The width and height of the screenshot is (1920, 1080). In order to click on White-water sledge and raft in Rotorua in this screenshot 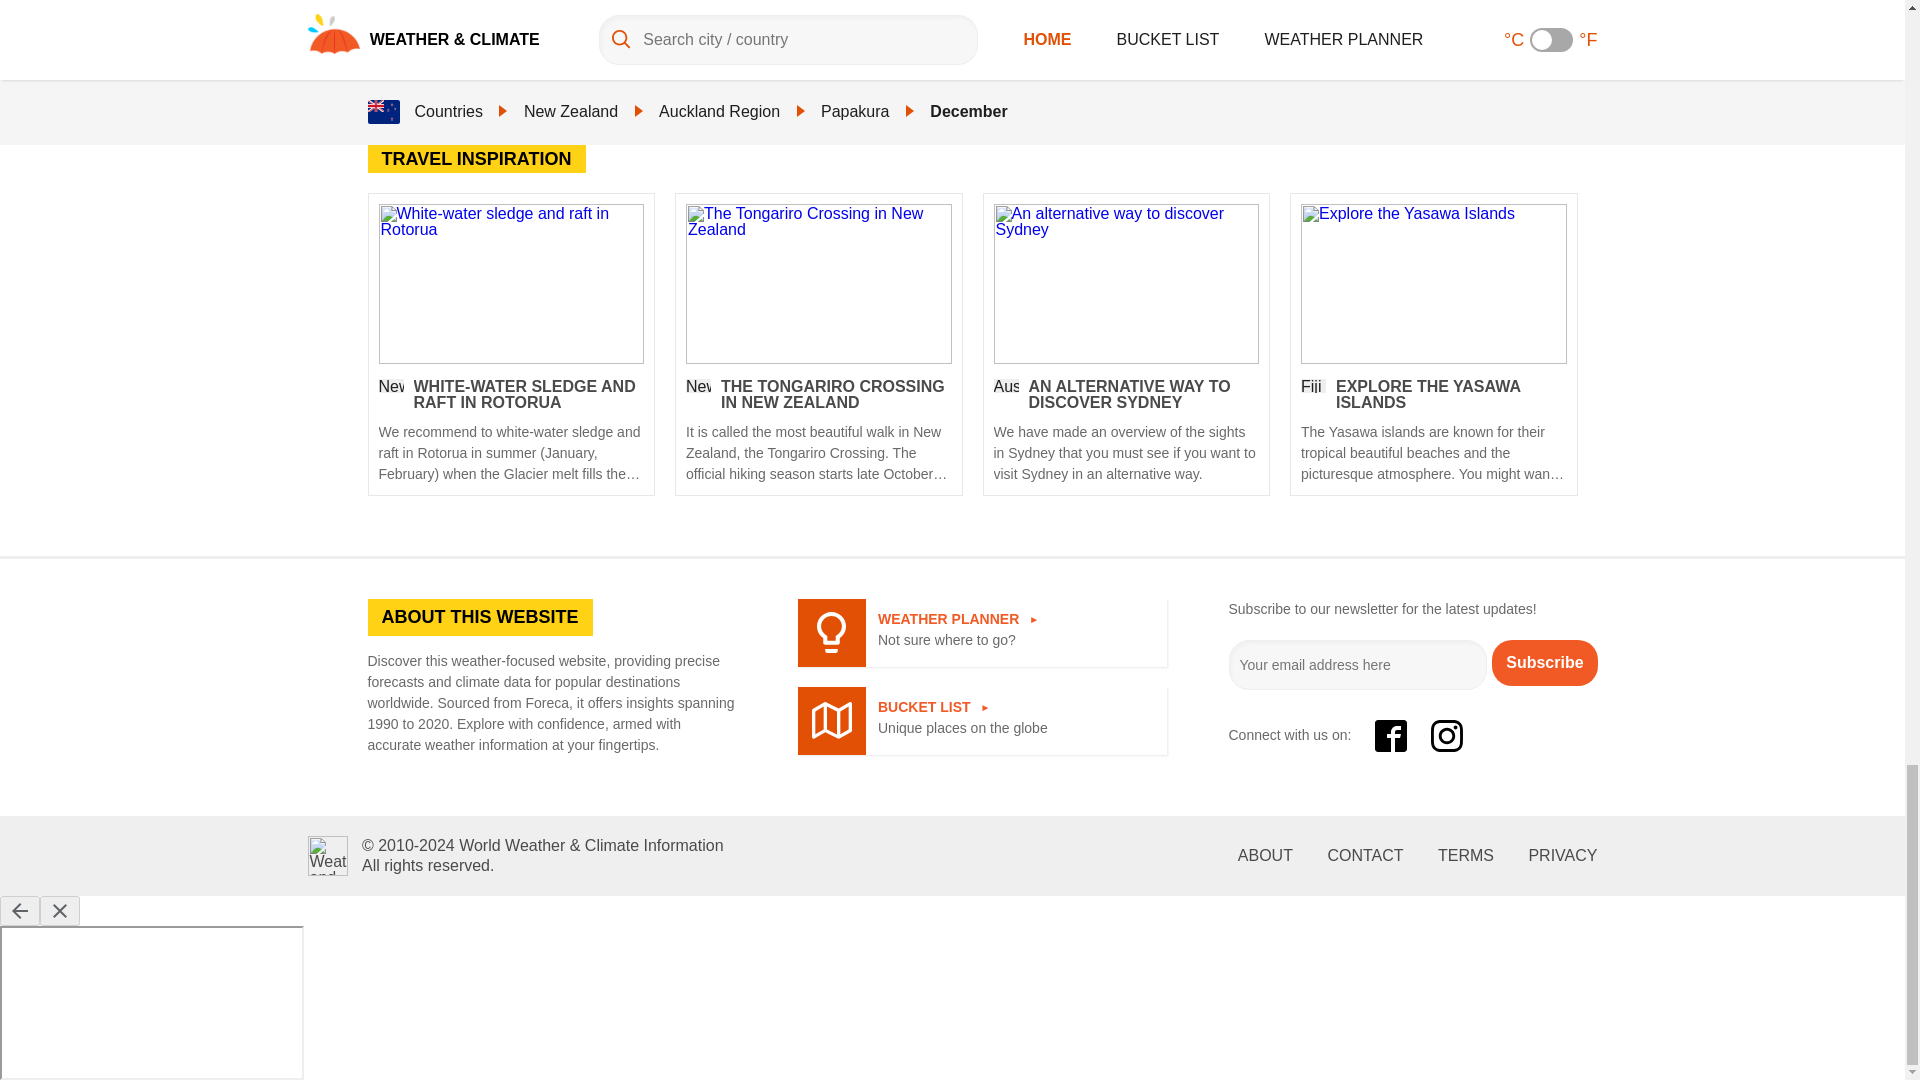, I will do `click(510, 432)`.